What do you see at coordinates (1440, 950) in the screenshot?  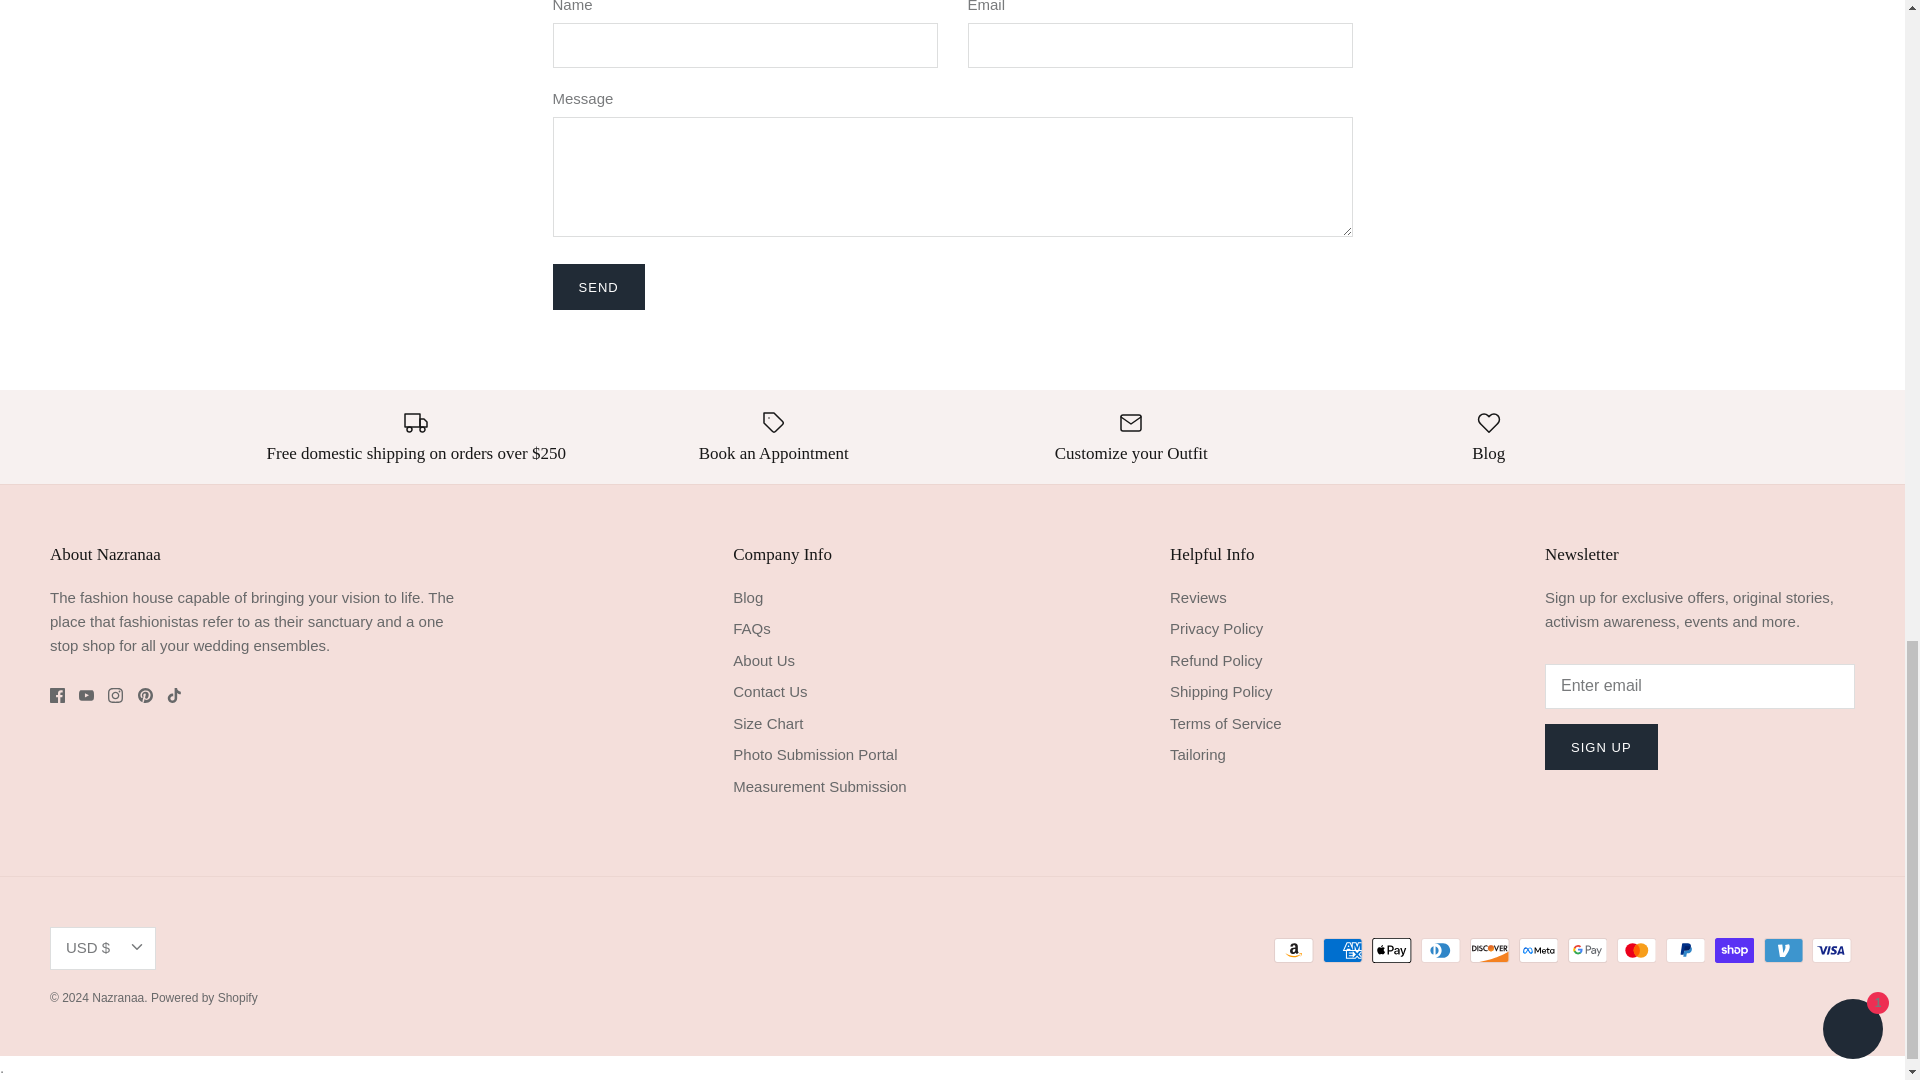 I see `Diners Club` at bounding box center [1440, 950].